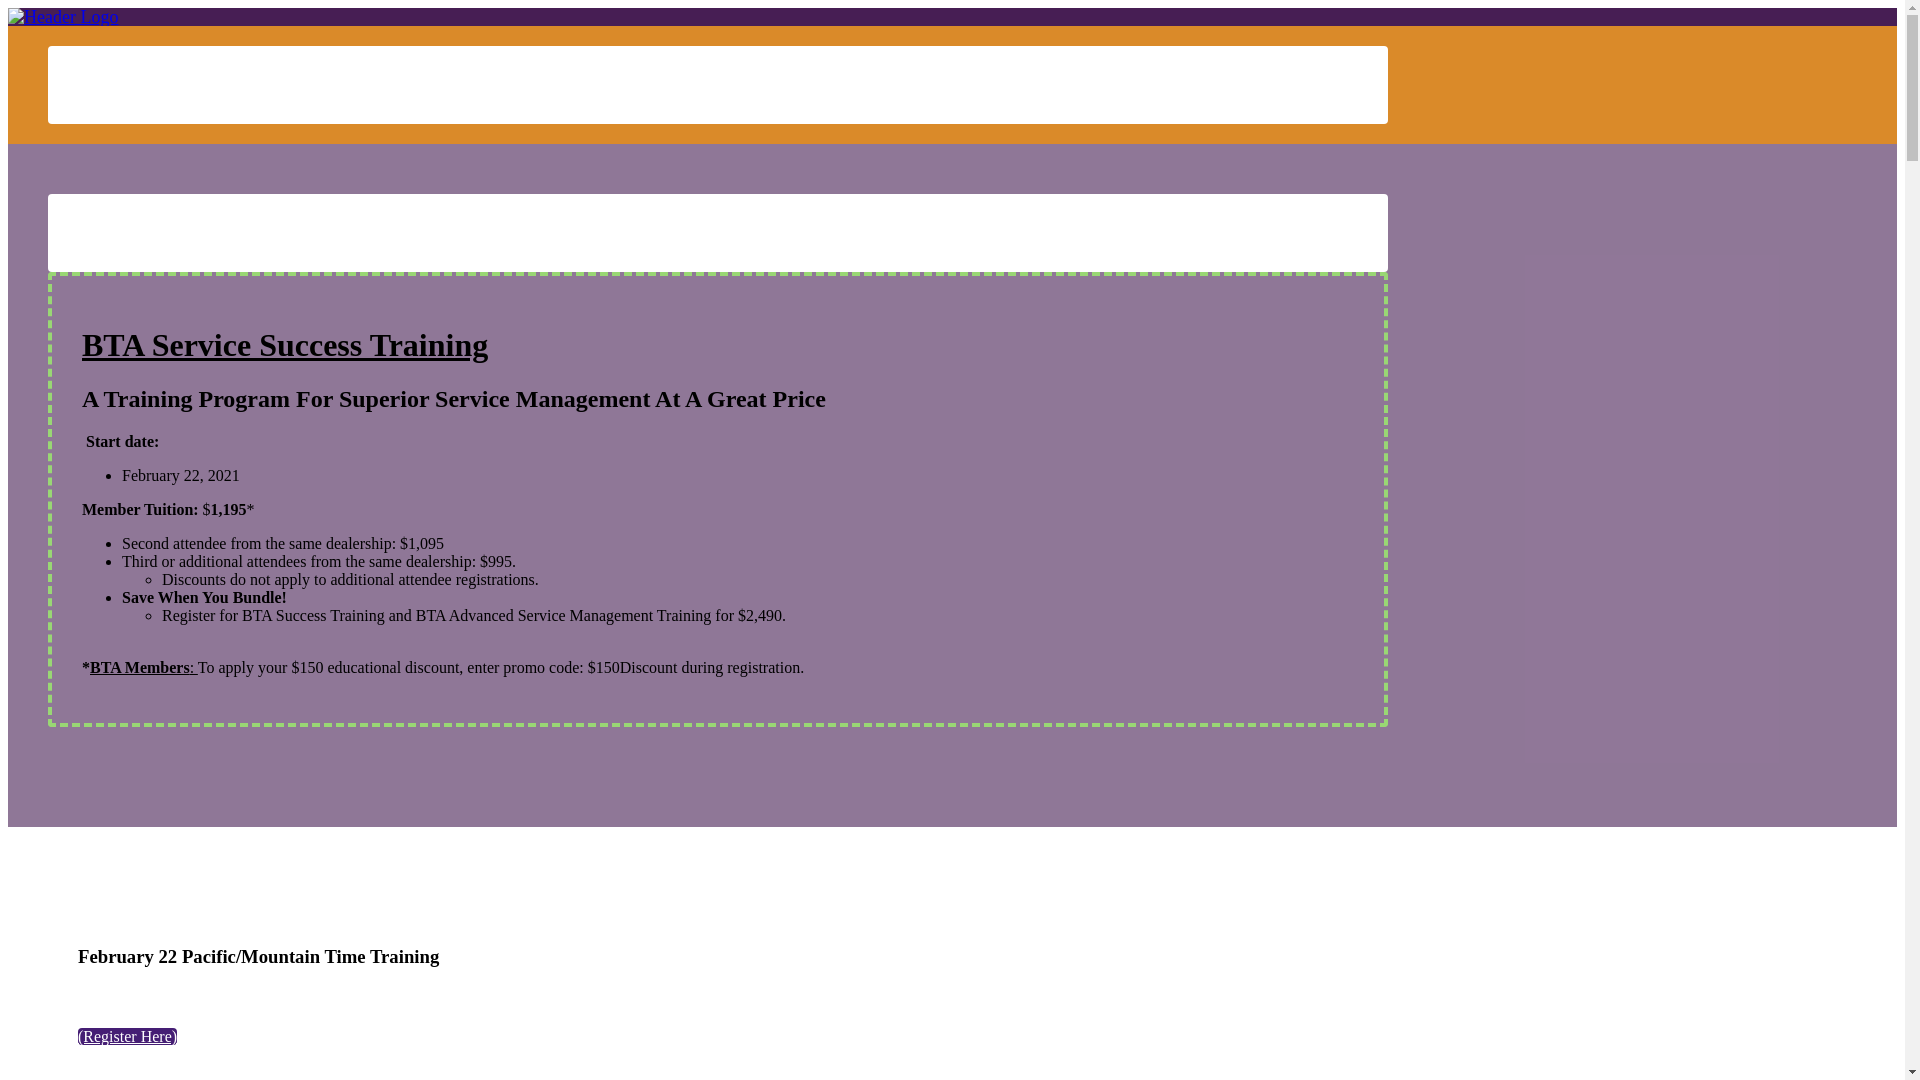 This screenshot has width=1920, height=1080. Describe the element at coordinates (128, 1036) in the screenshot. I see `(Register Here)` at that location.